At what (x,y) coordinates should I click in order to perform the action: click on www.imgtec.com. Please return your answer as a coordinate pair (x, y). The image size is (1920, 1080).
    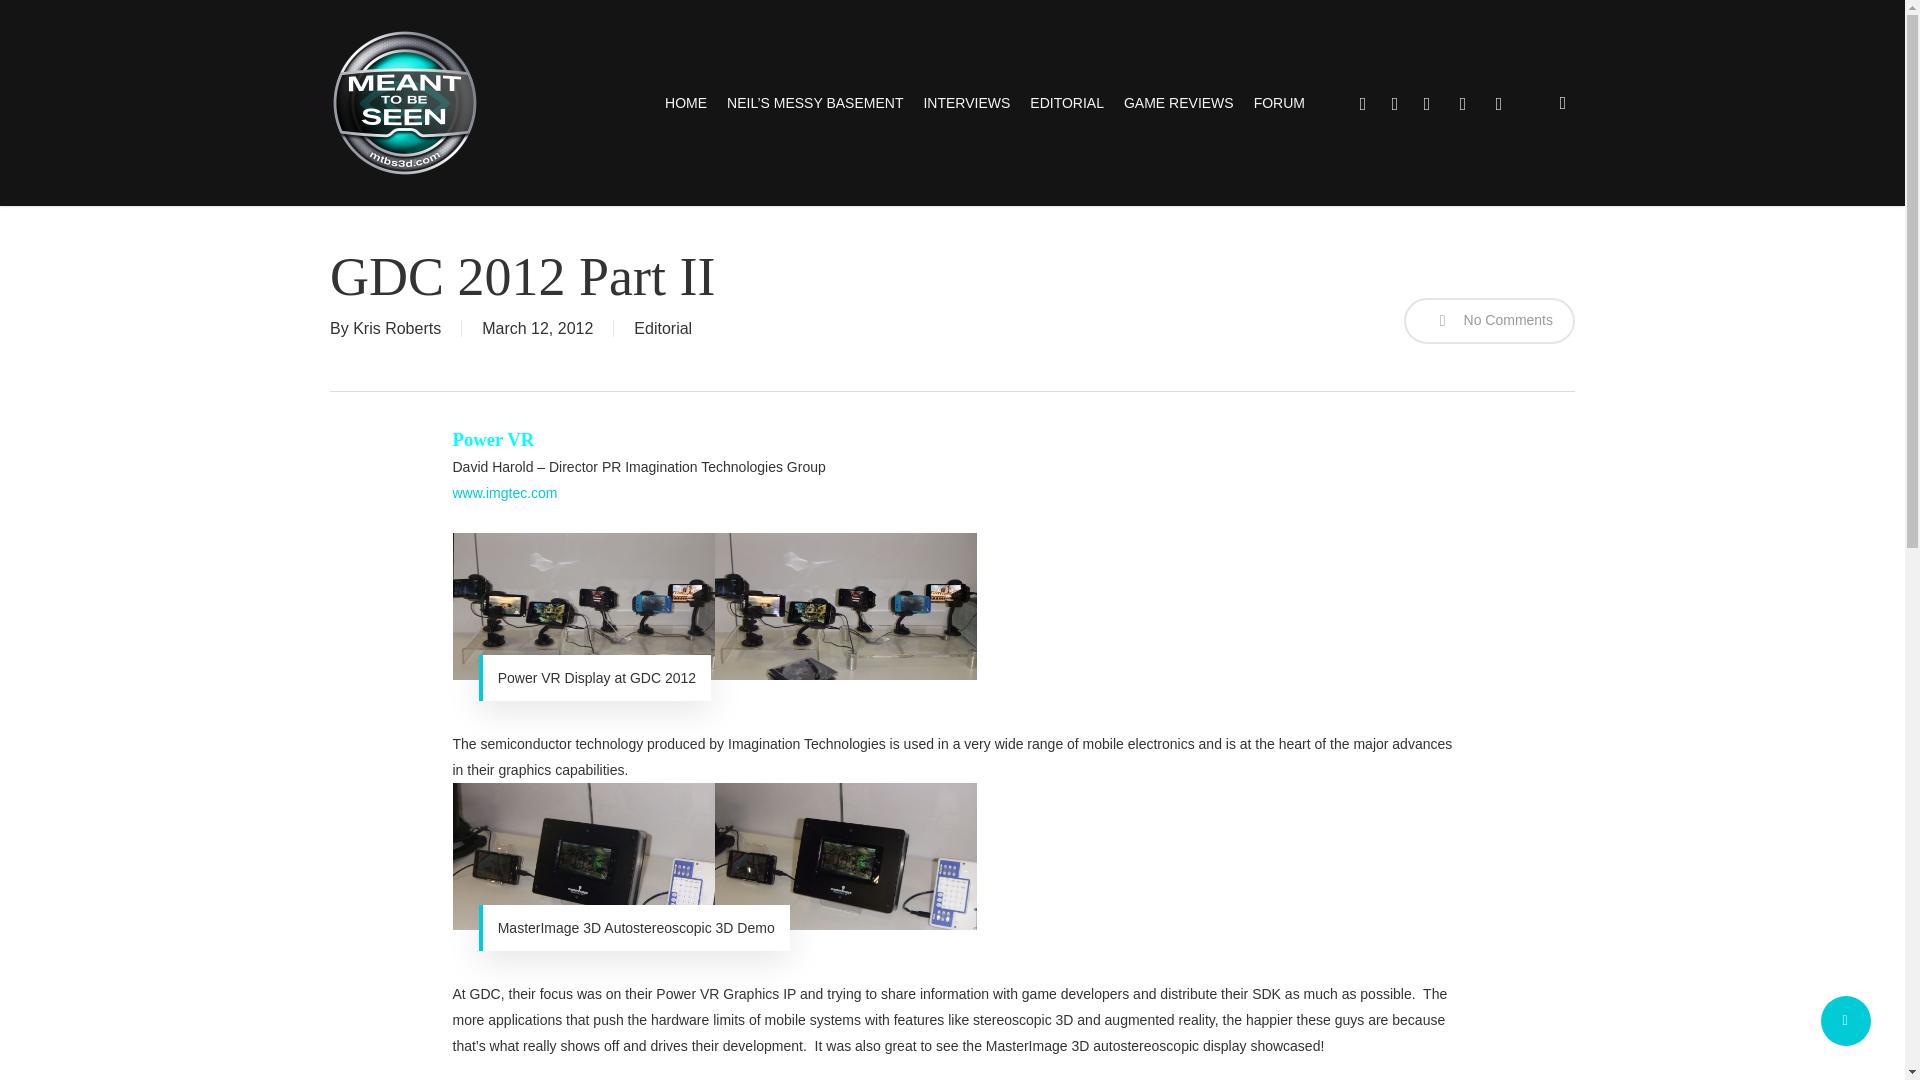
    Looking at the image, I should click on (504, 492).